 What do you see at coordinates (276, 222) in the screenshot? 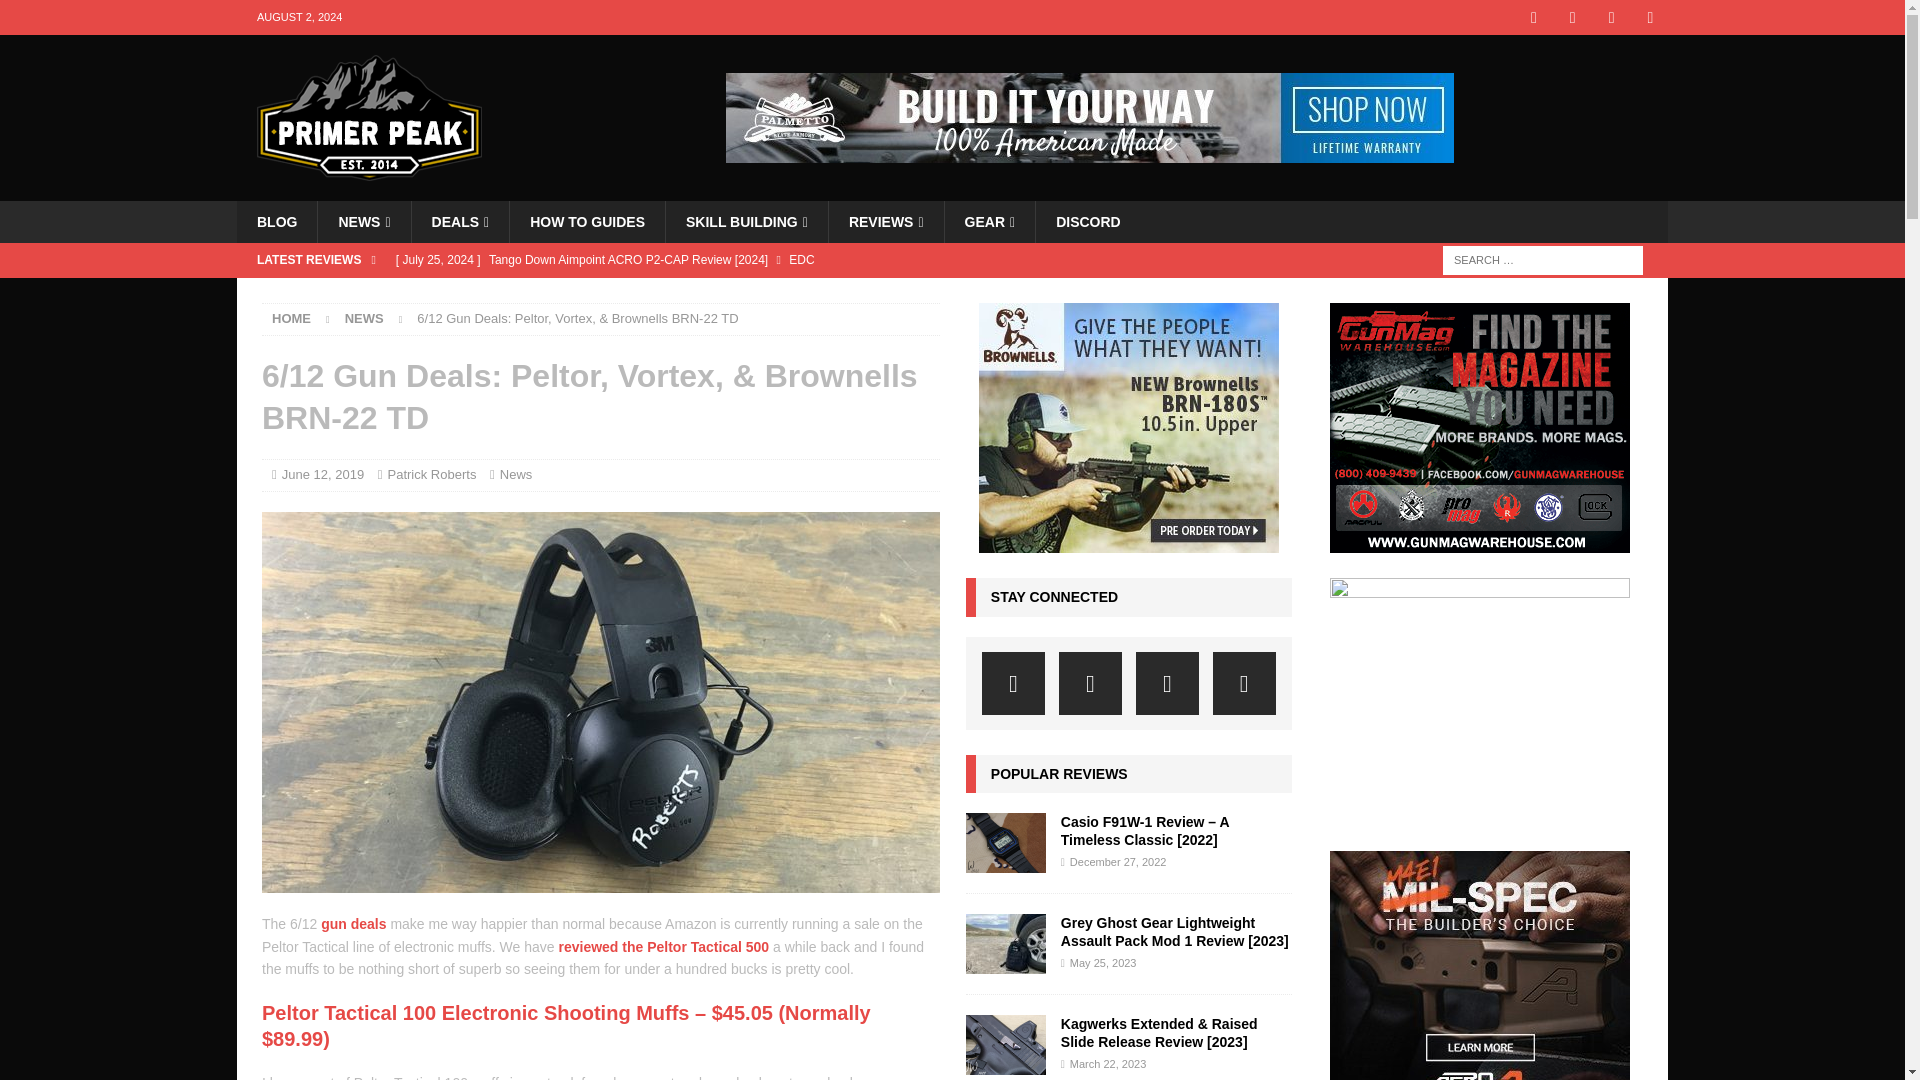
I see `BLOG` at bounding box center [276, 222].